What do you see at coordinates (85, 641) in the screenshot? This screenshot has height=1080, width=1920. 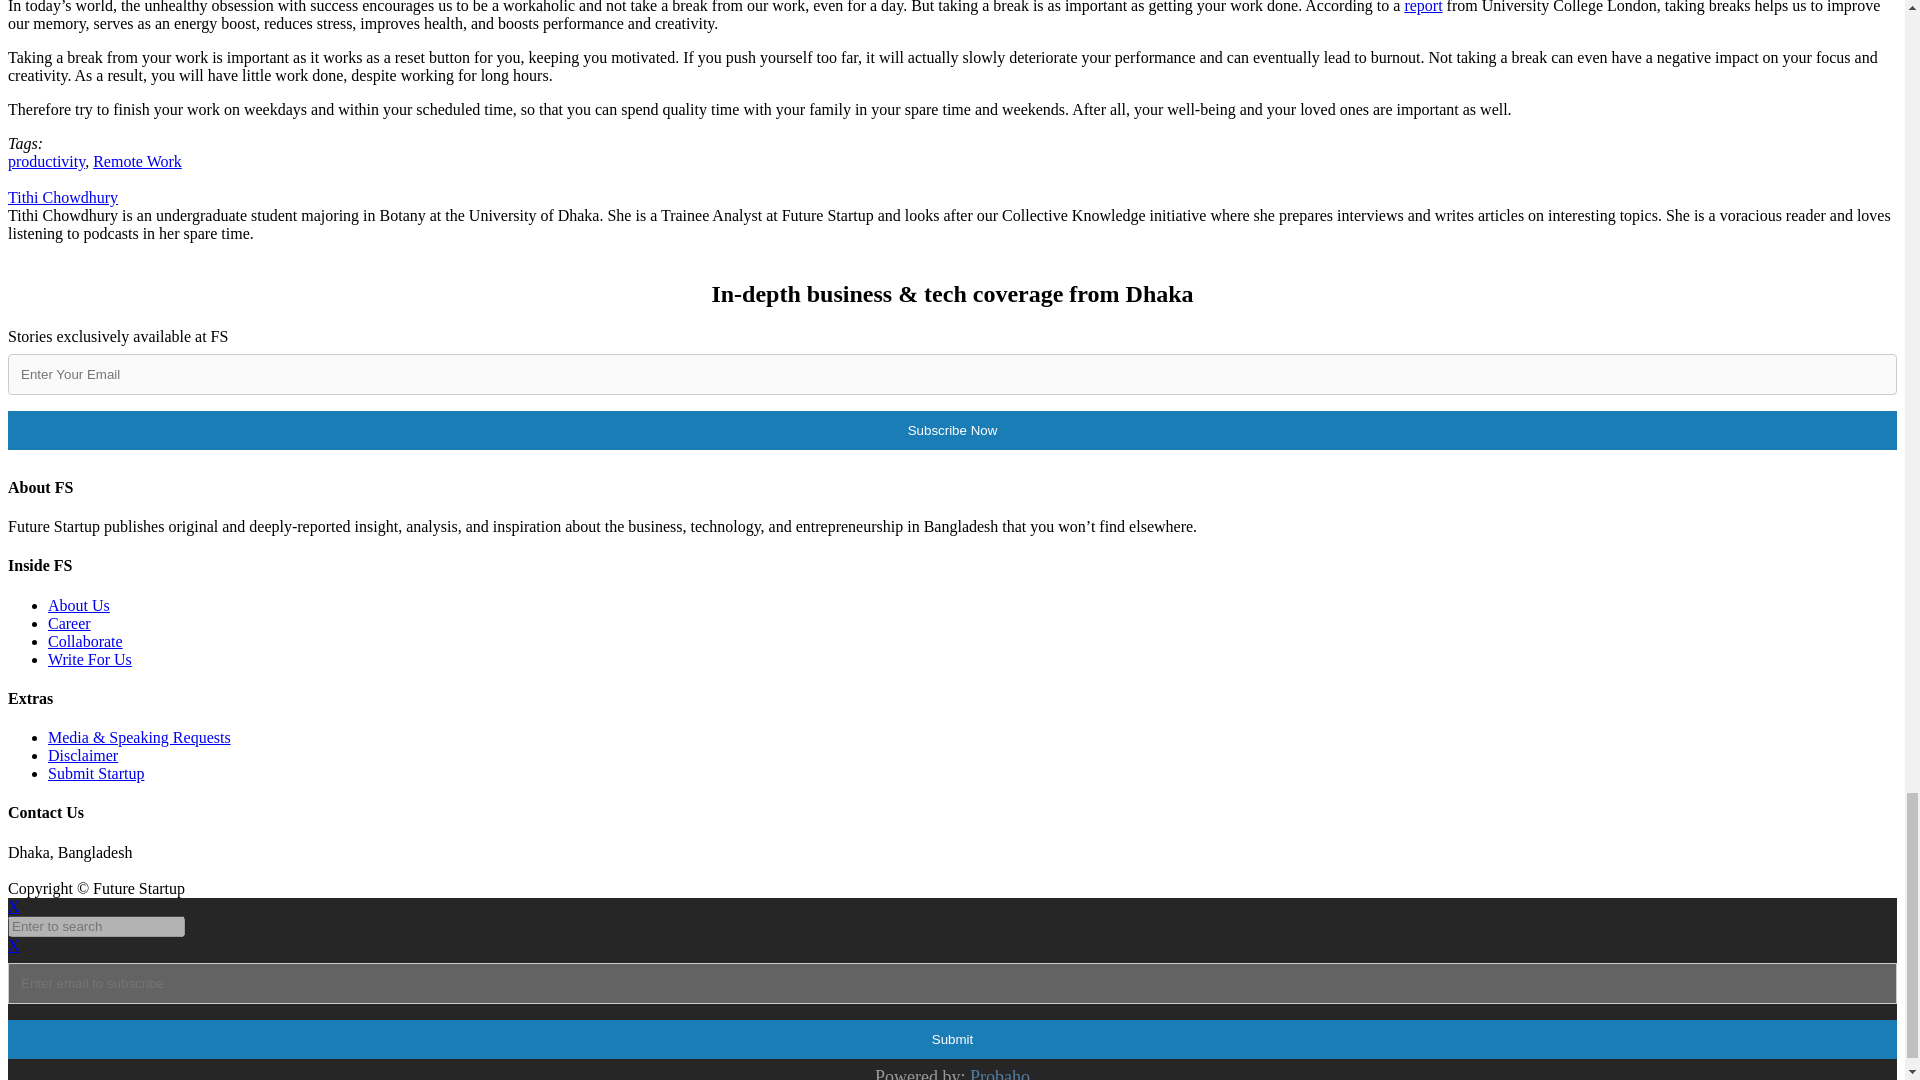 I see `Collaborate` at bounding box center [85, 641].